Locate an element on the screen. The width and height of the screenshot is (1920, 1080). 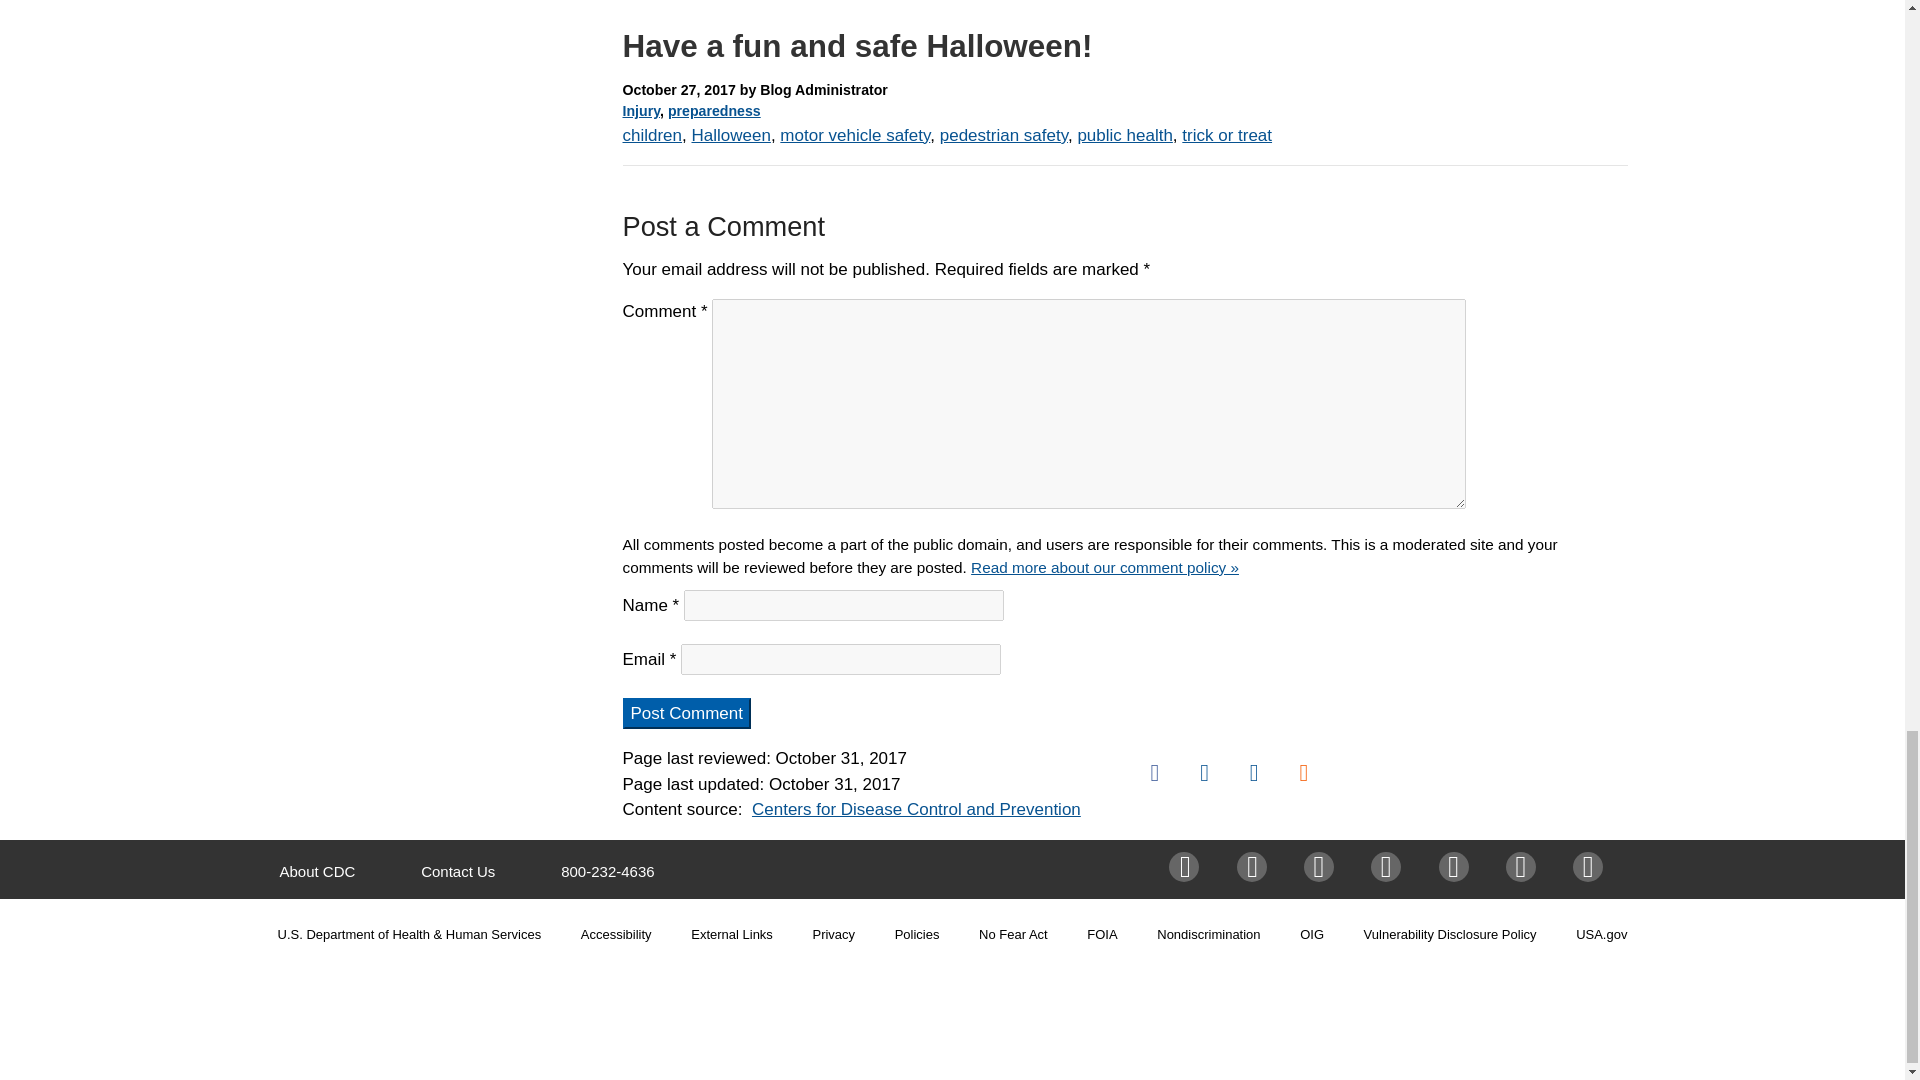
motor vehicle safety is located at coordinates (854, 135).